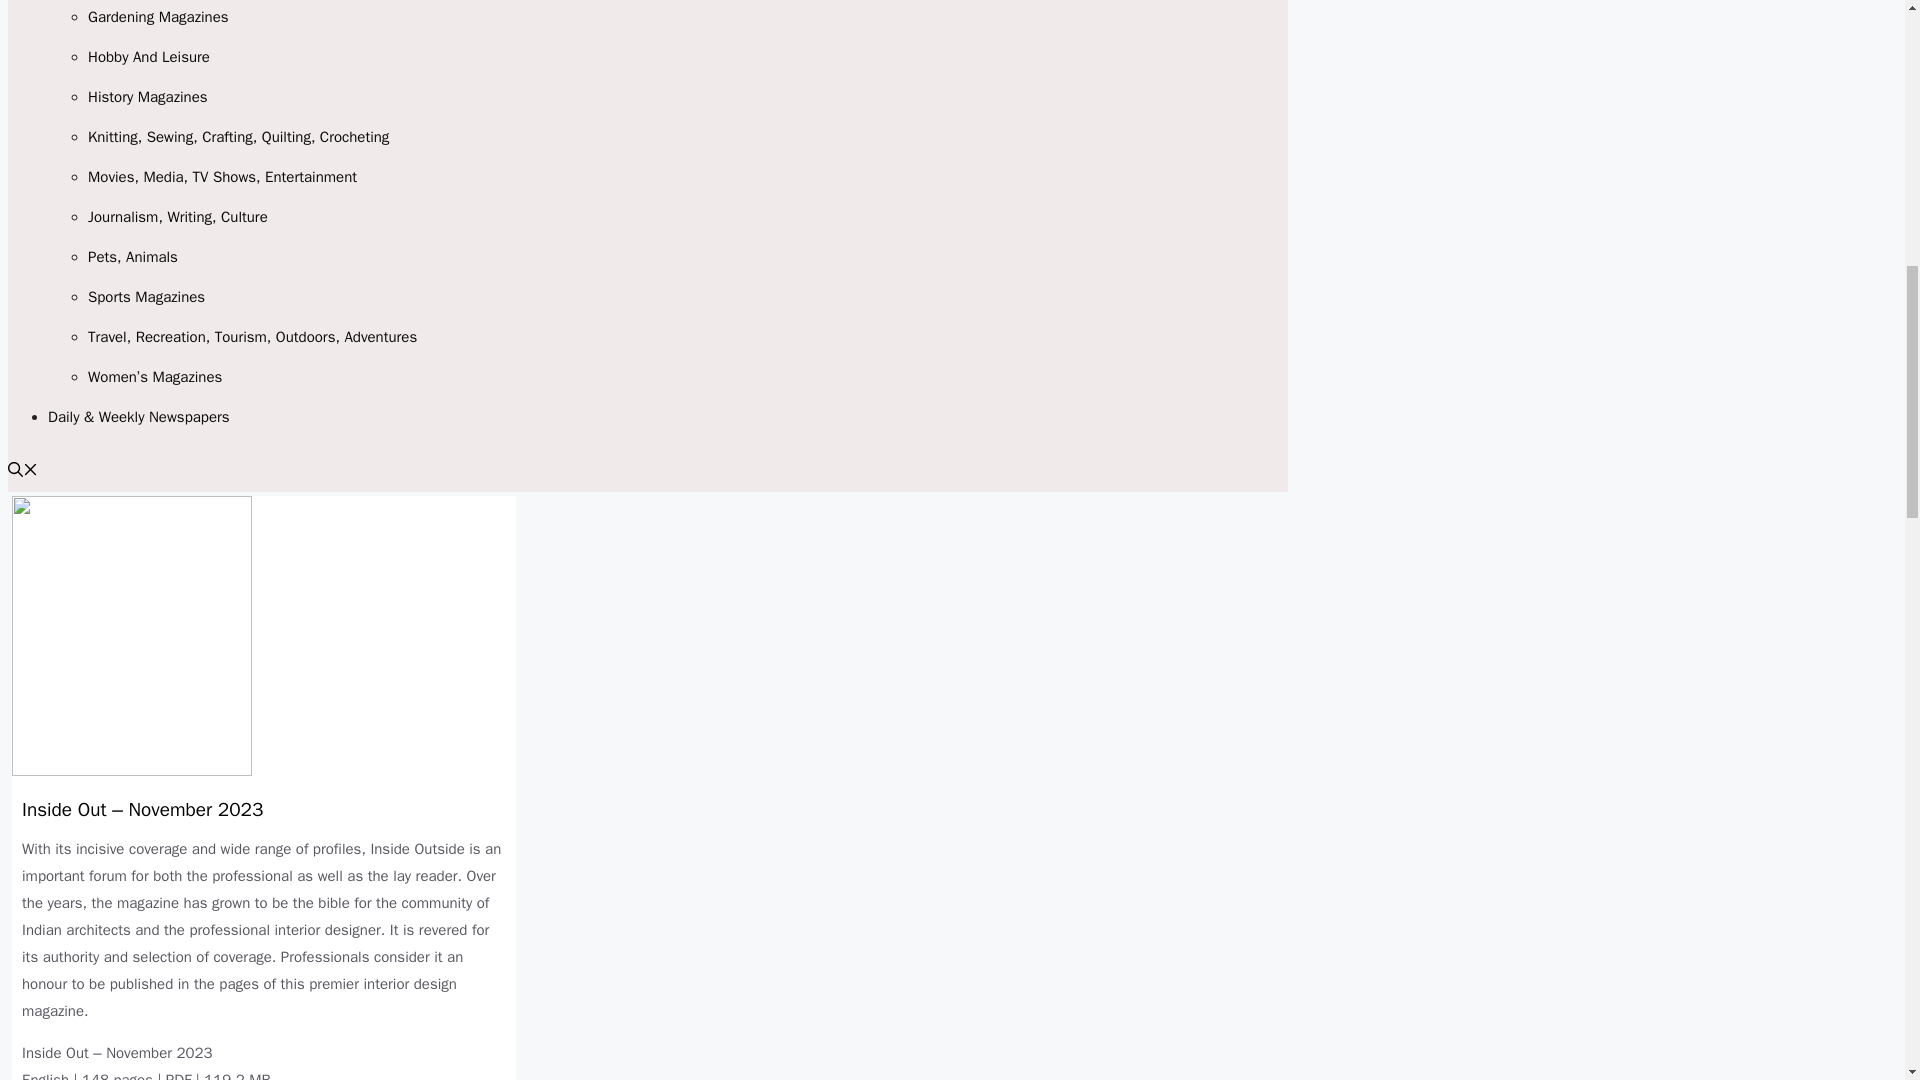  I want to click on Hobby And Leisure, so click(148, 56).